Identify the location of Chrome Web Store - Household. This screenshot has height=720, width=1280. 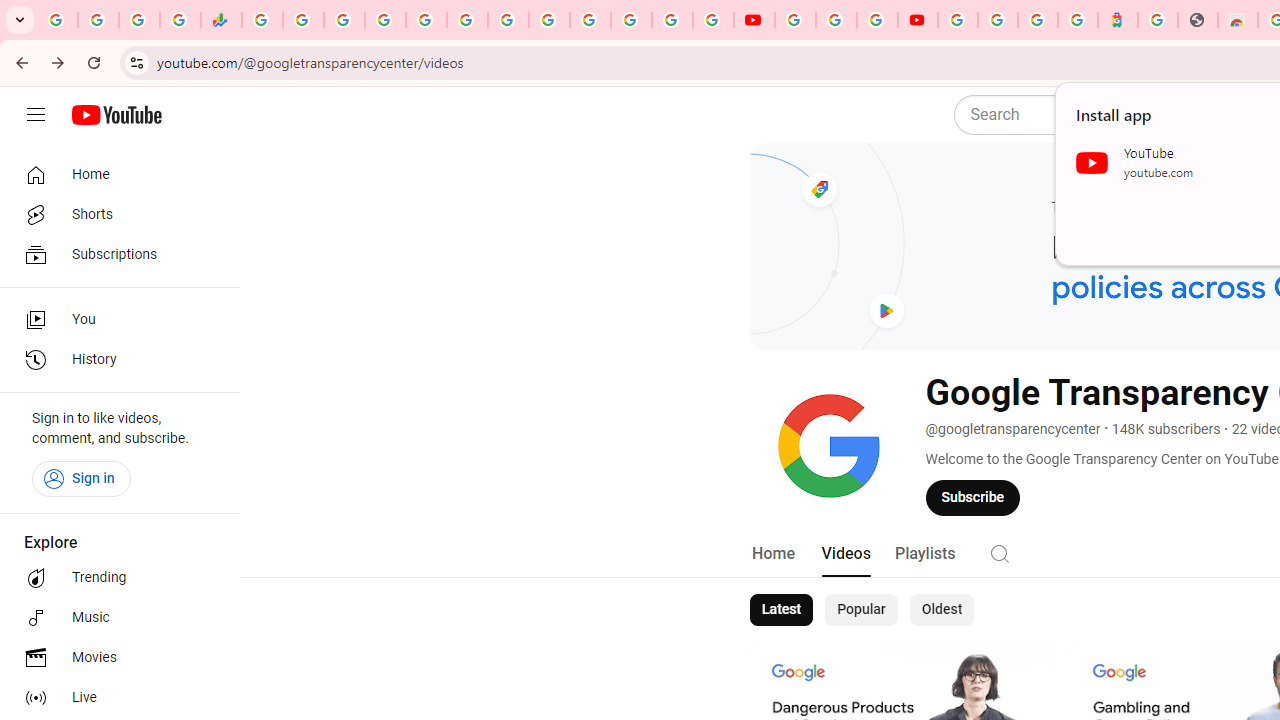
(1238, 20).